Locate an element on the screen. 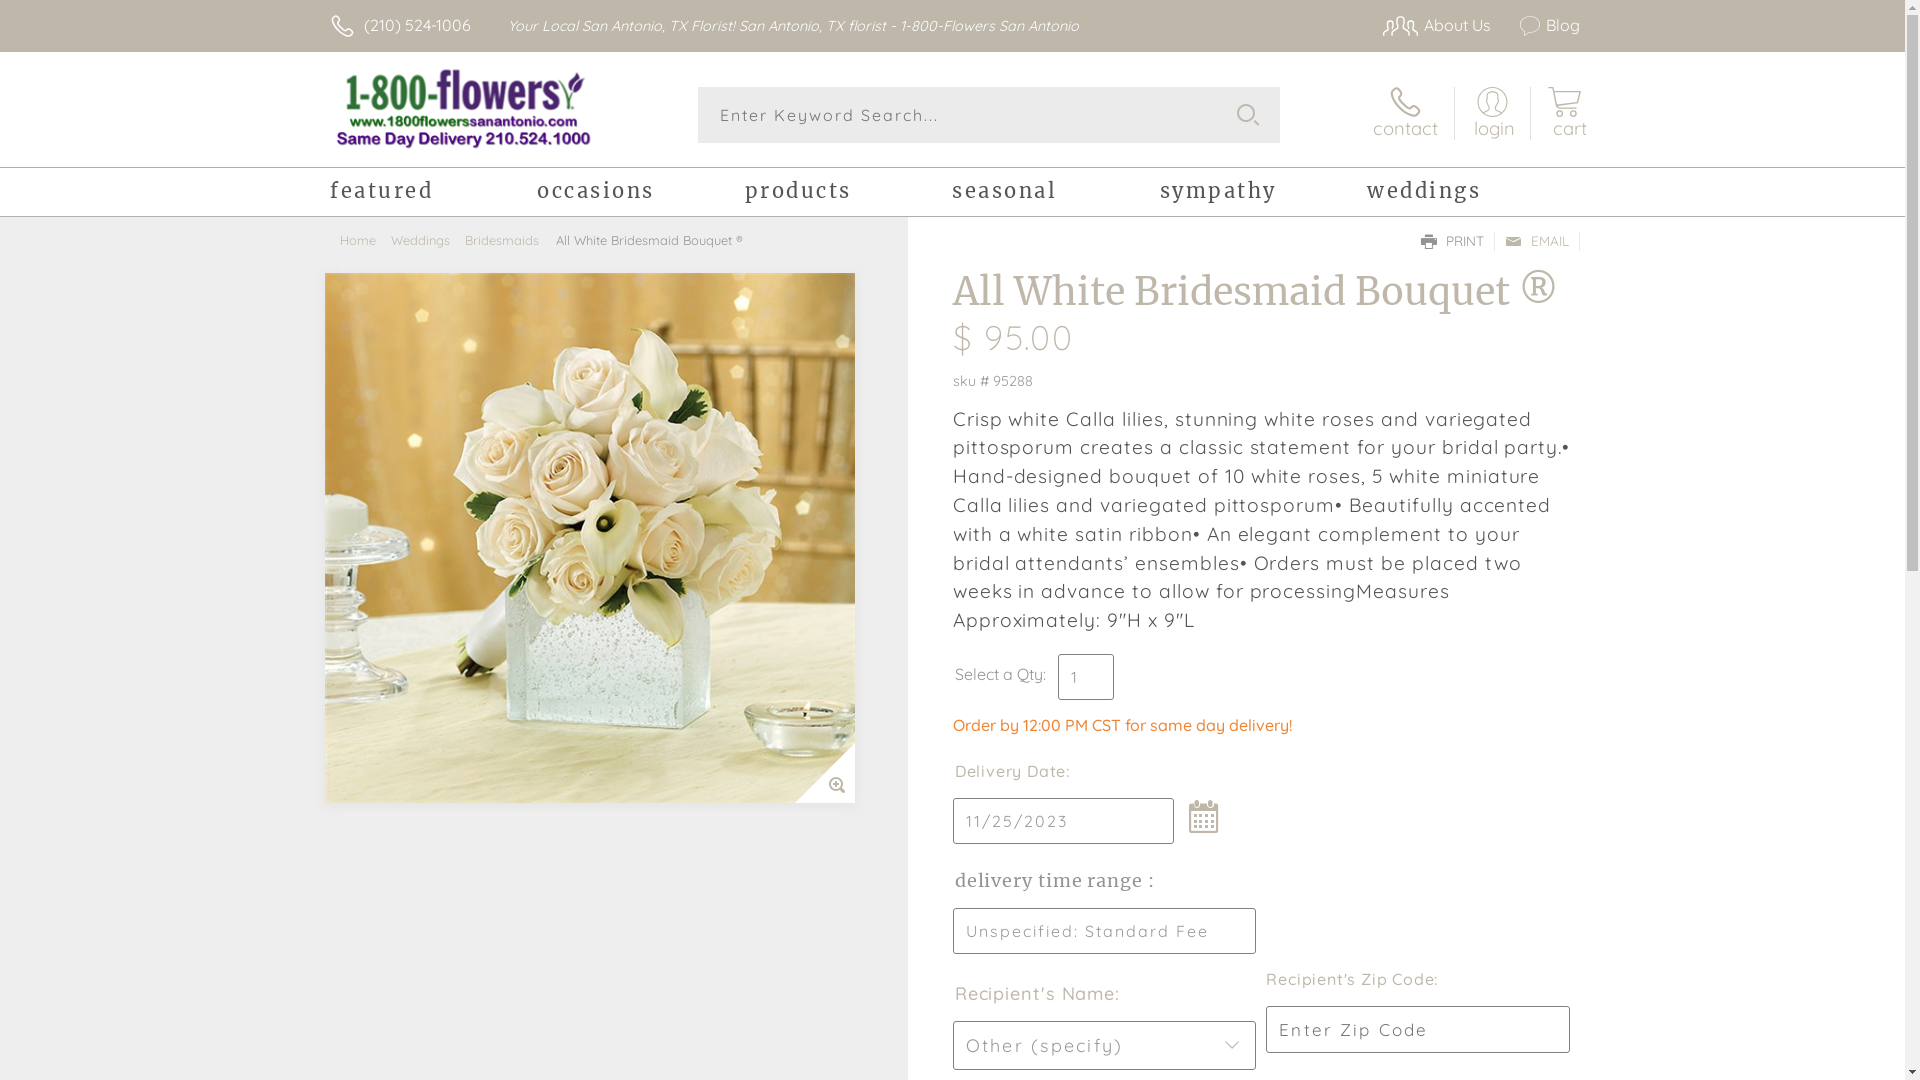 This screenshot has width=1920, height=1080. Enter Keyword Search... is located at coordinates (990, 115).